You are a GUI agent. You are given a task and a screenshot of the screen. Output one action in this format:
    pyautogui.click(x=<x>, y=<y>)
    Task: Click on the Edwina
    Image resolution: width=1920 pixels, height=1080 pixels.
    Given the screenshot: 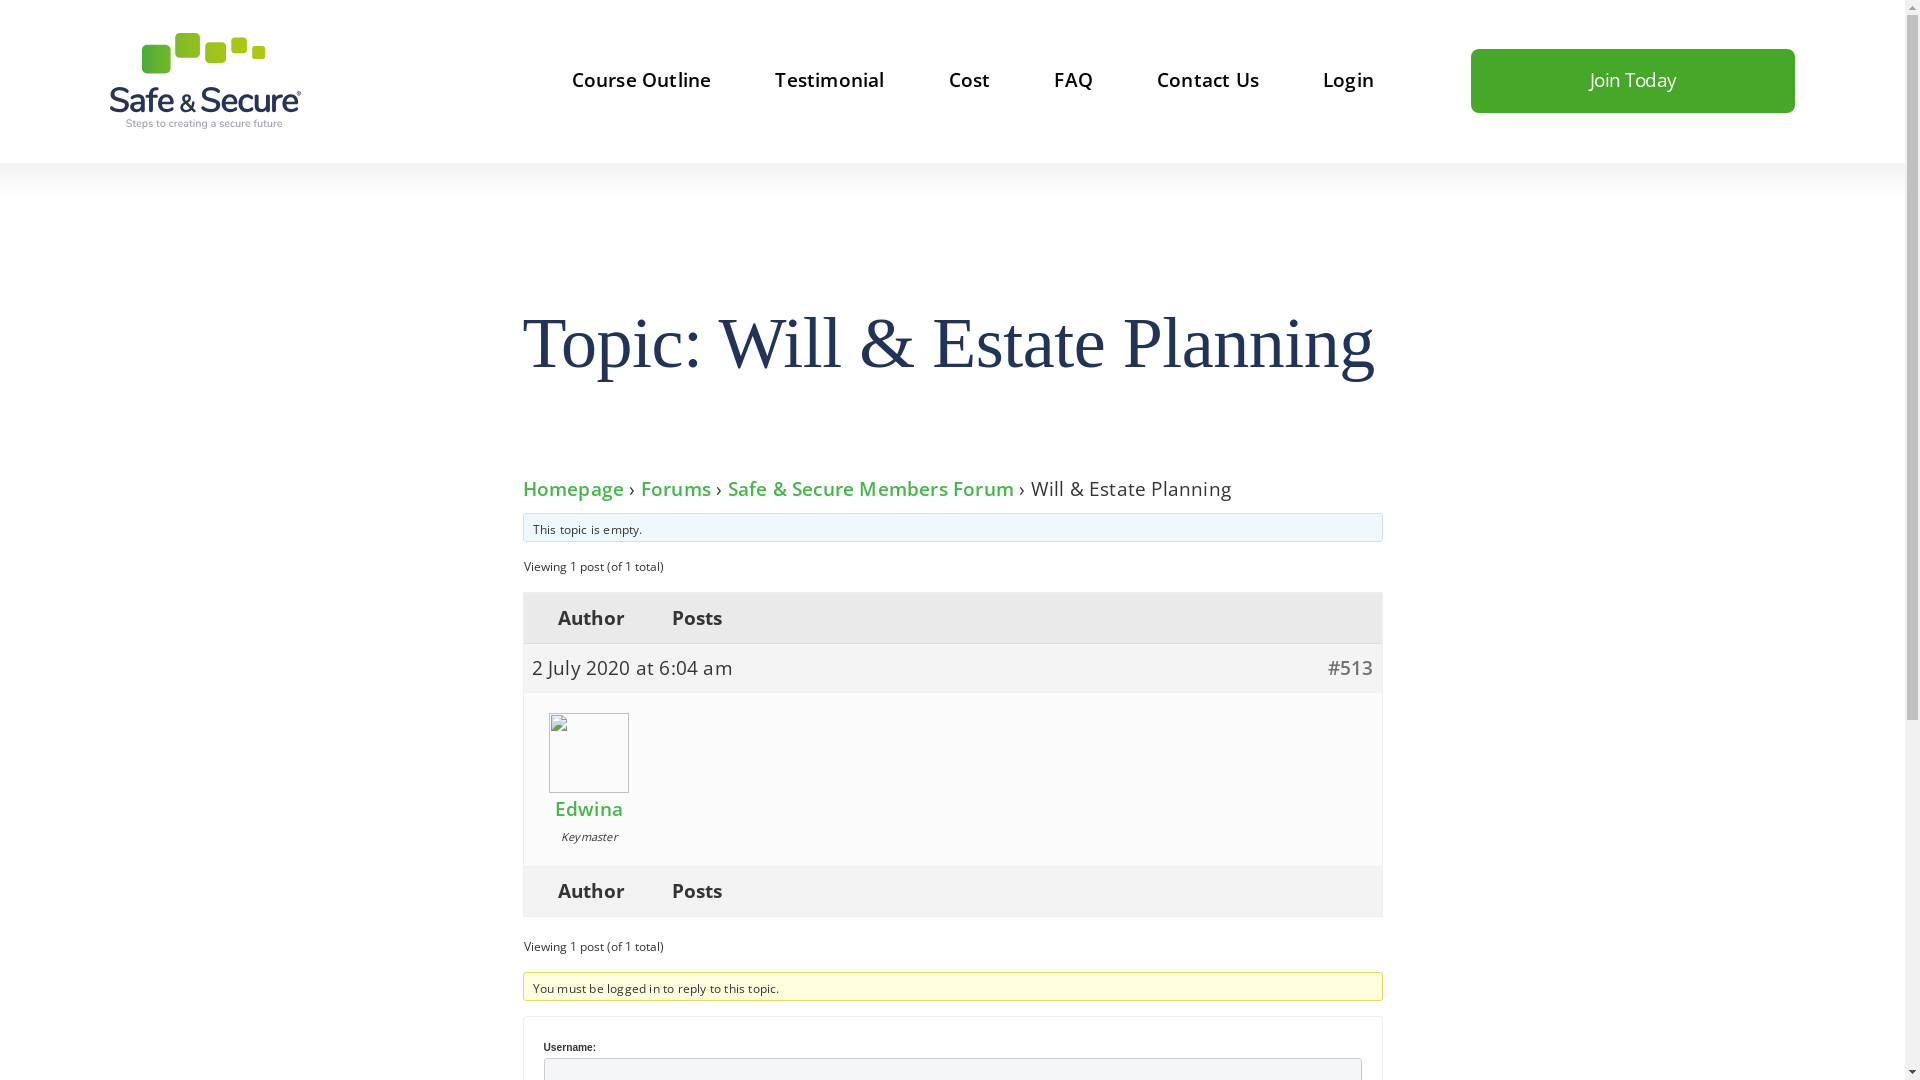 What is the action you would take?
    pyautogui.click(x=590, y=800)
    